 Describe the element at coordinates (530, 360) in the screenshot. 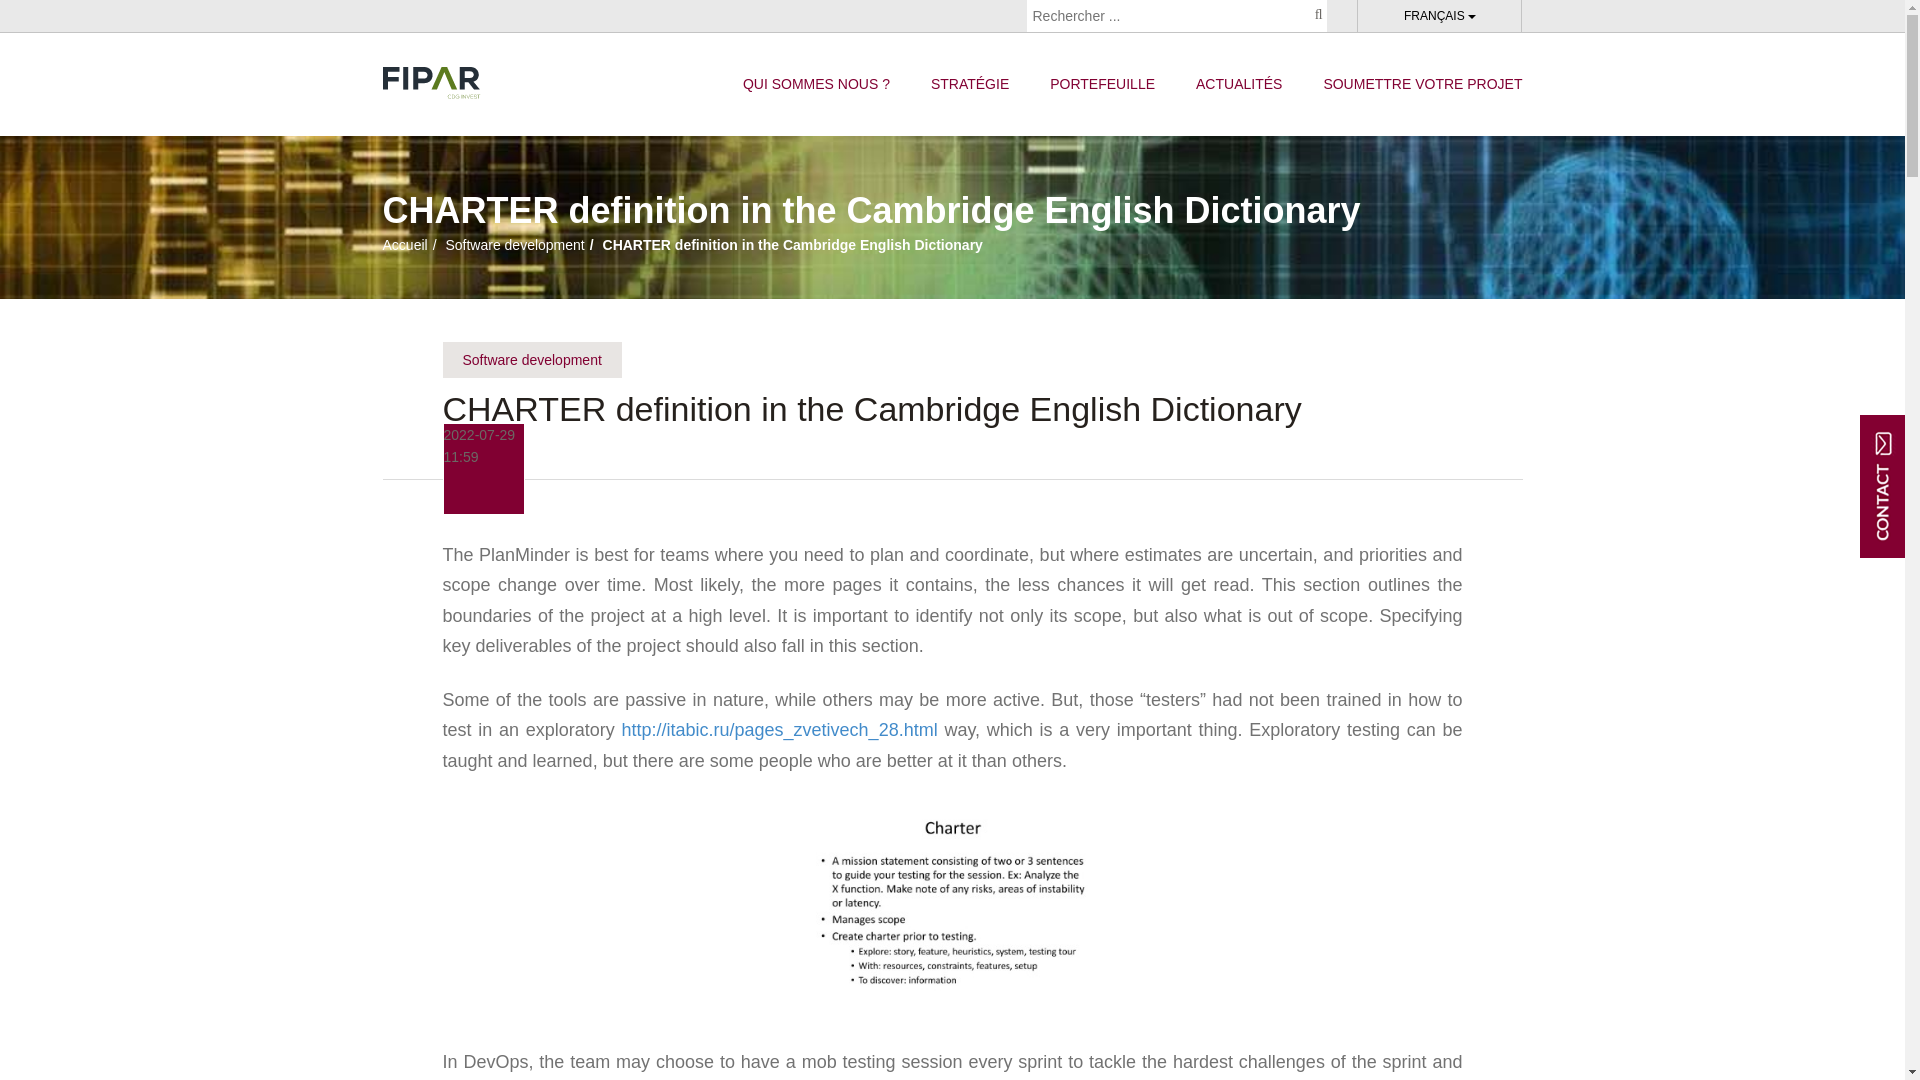

I see `Software development` at that location.